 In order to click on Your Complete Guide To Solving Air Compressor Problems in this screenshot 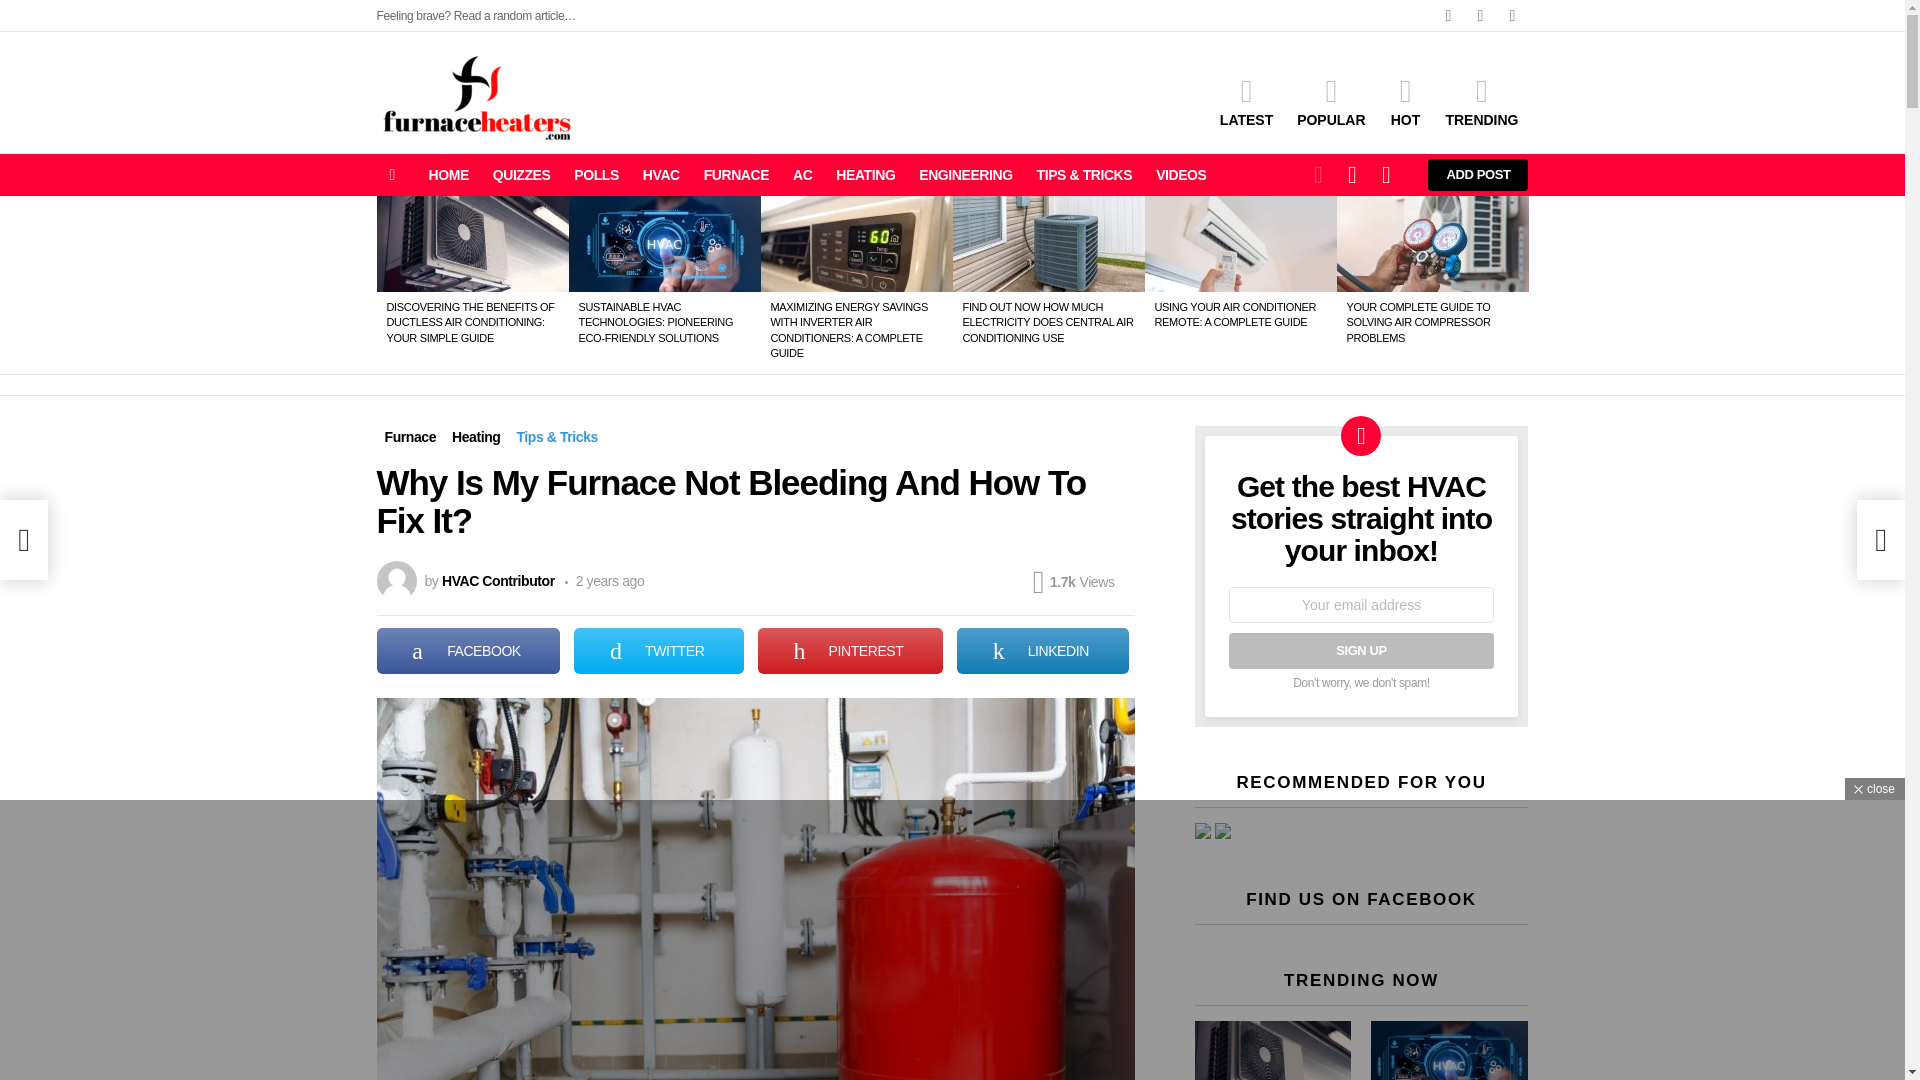, I will do `click(1432, 243)`.